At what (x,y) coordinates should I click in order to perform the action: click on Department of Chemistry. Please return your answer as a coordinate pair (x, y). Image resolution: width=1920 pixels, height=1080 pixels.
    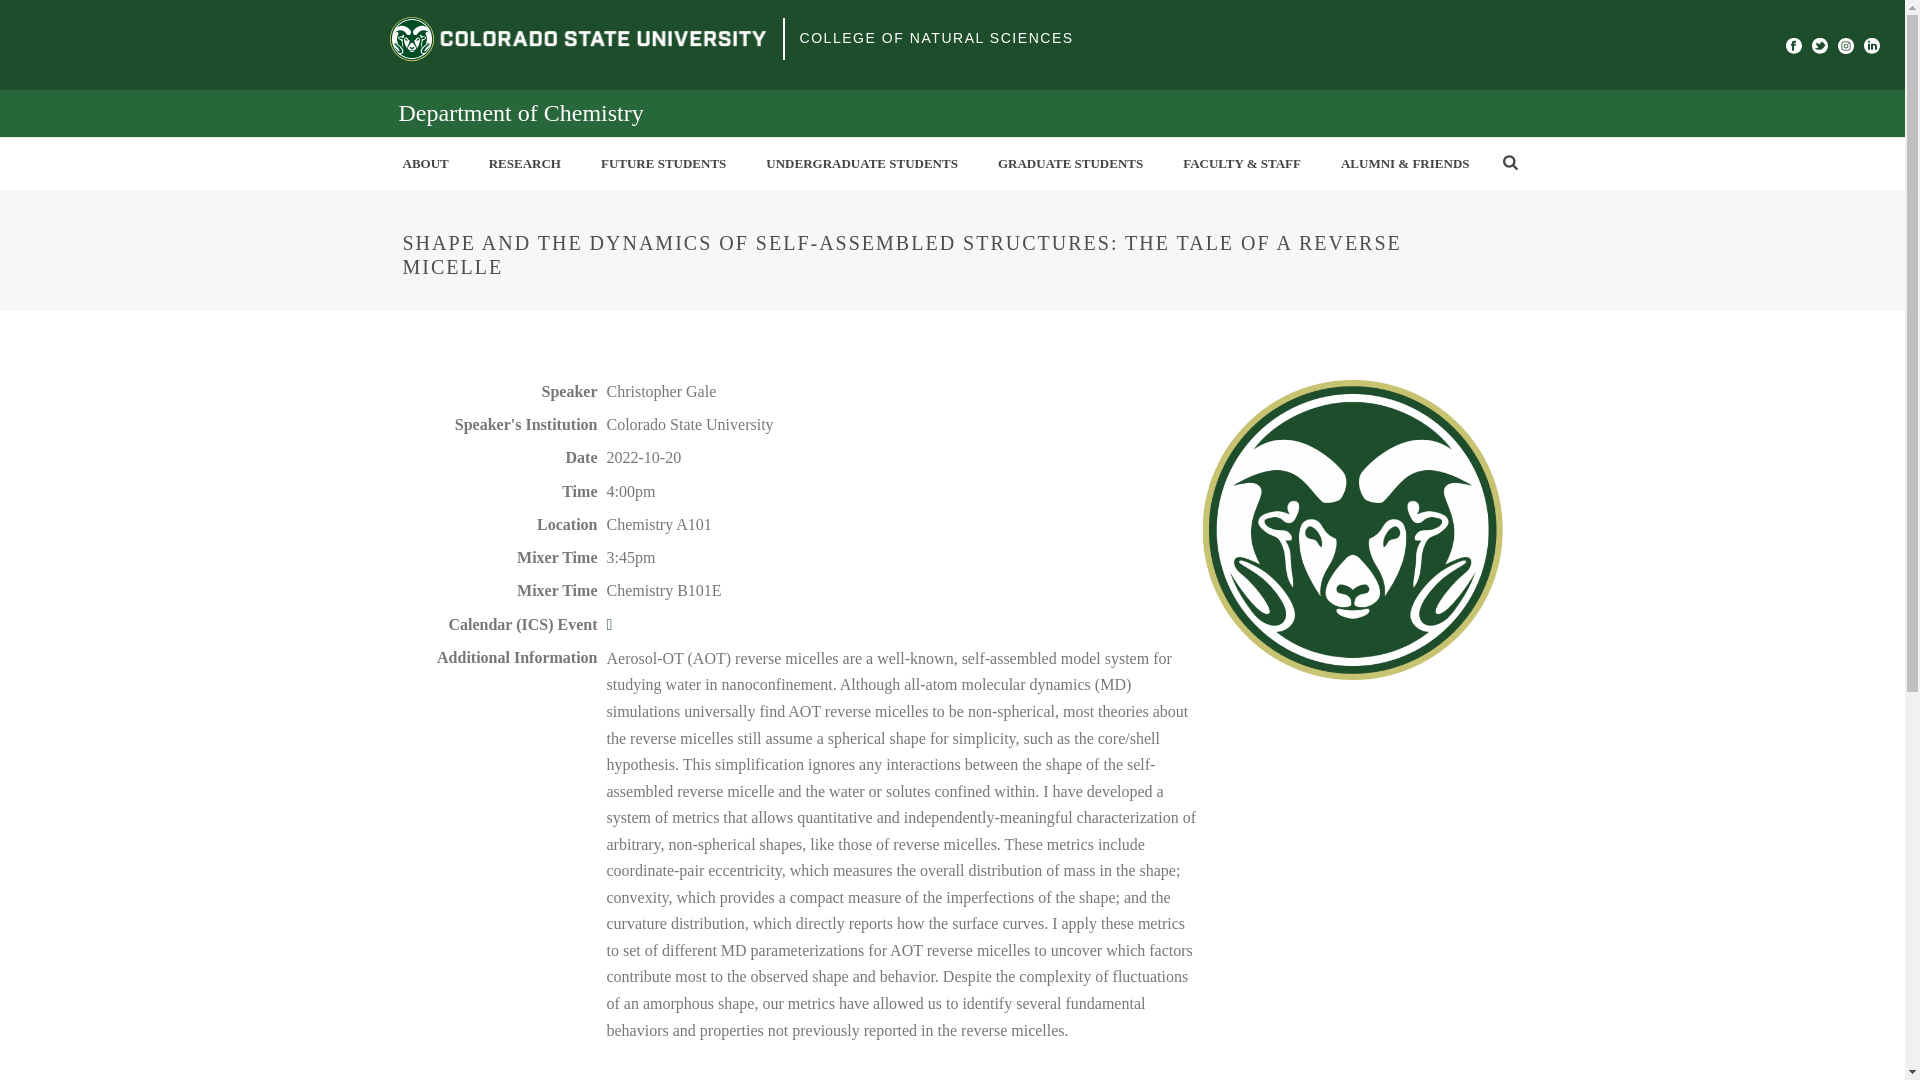
    Looking at the image, I should click on (520, 113).